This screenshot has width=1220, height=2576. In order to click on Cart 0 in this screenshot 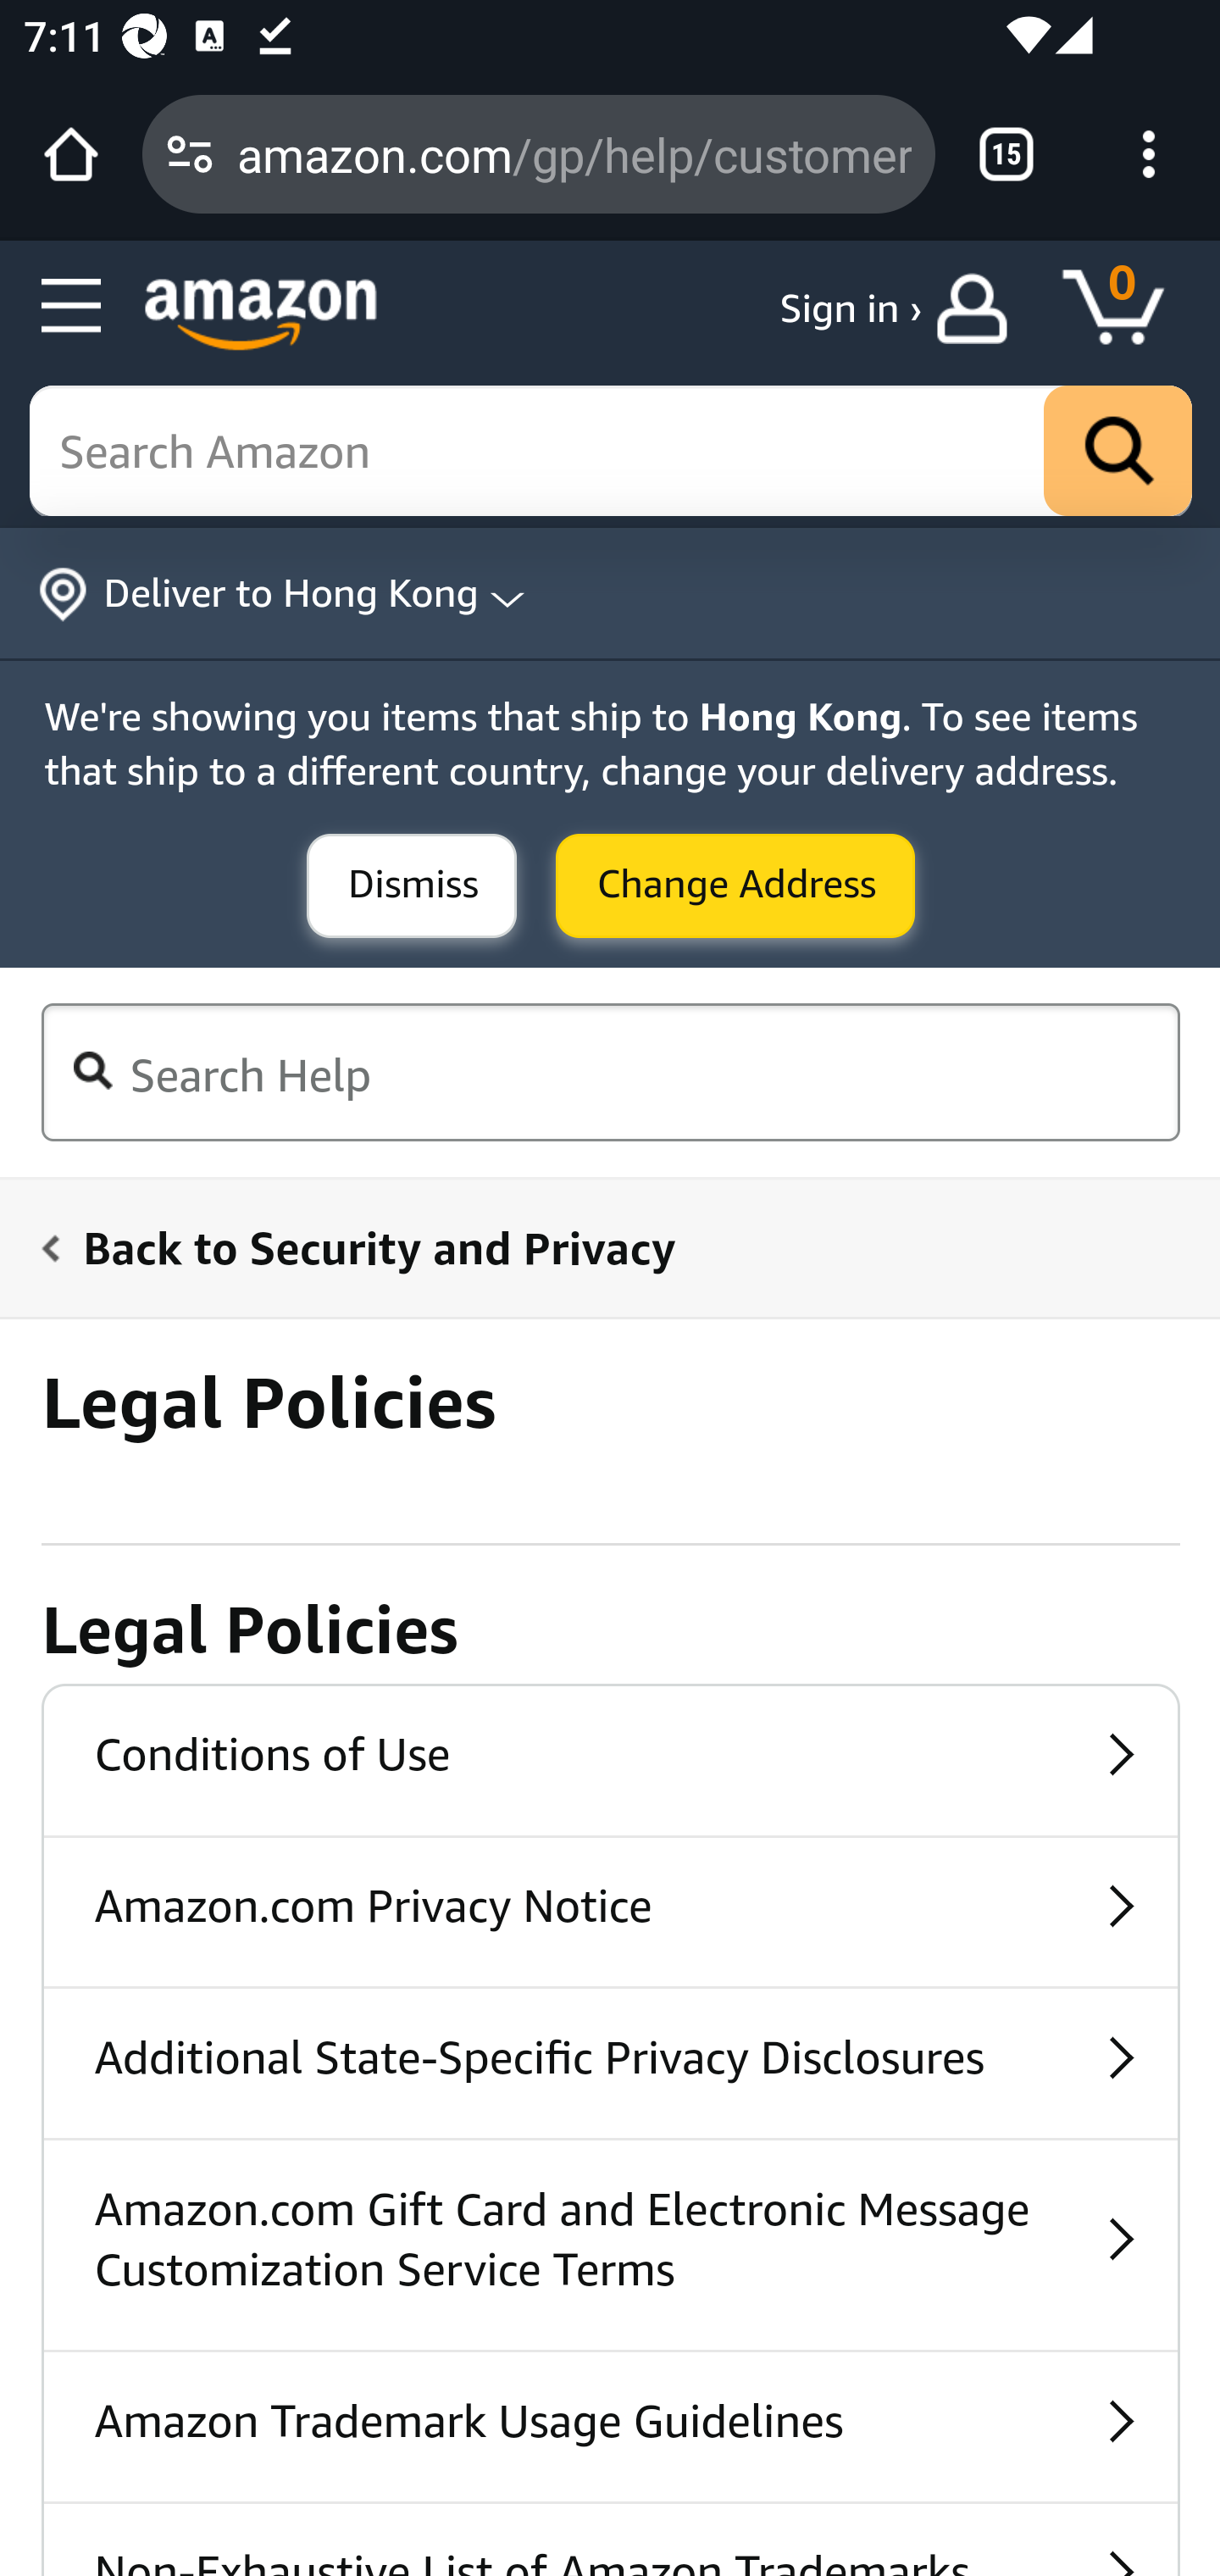, I will do `click(1128, 308)`.